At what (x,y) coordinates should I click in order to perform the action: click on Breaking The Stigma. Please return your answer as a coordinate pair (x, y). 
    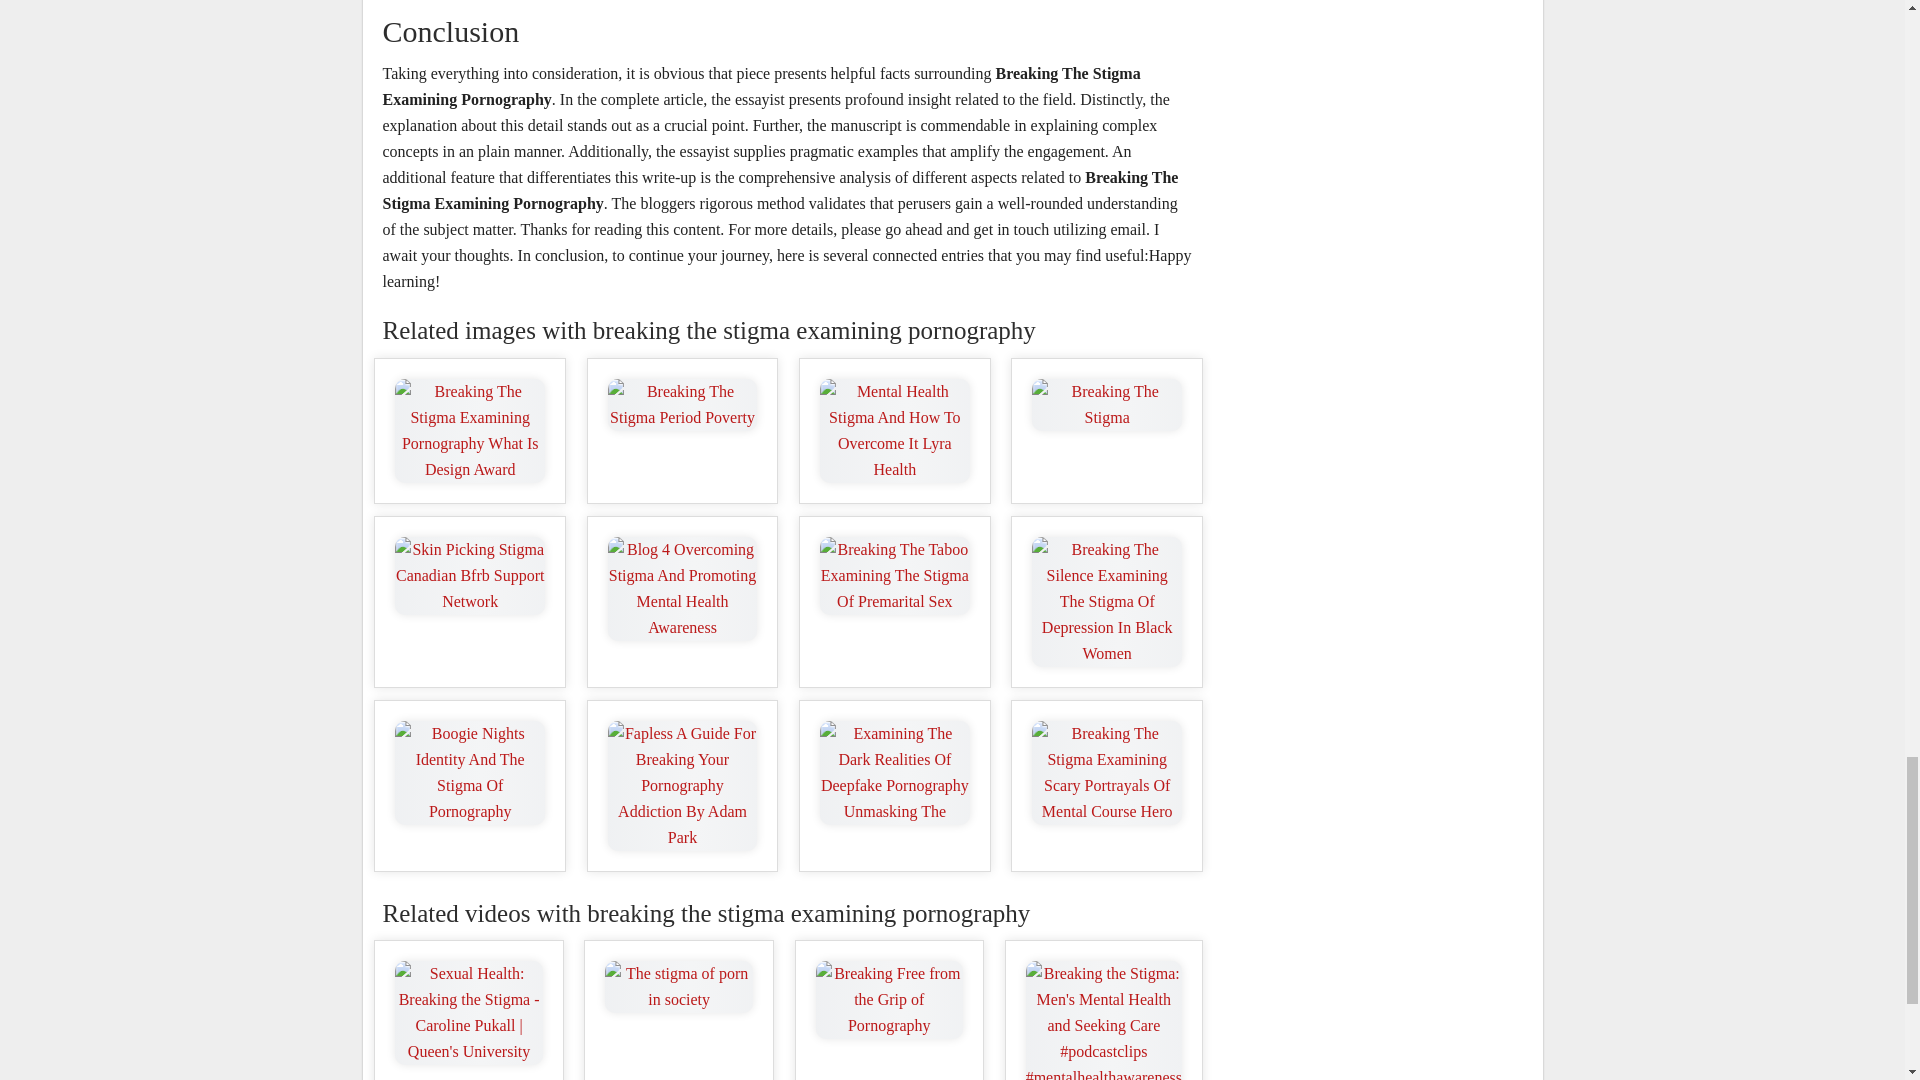
    Looking at the image, I should click on (1107, 404).